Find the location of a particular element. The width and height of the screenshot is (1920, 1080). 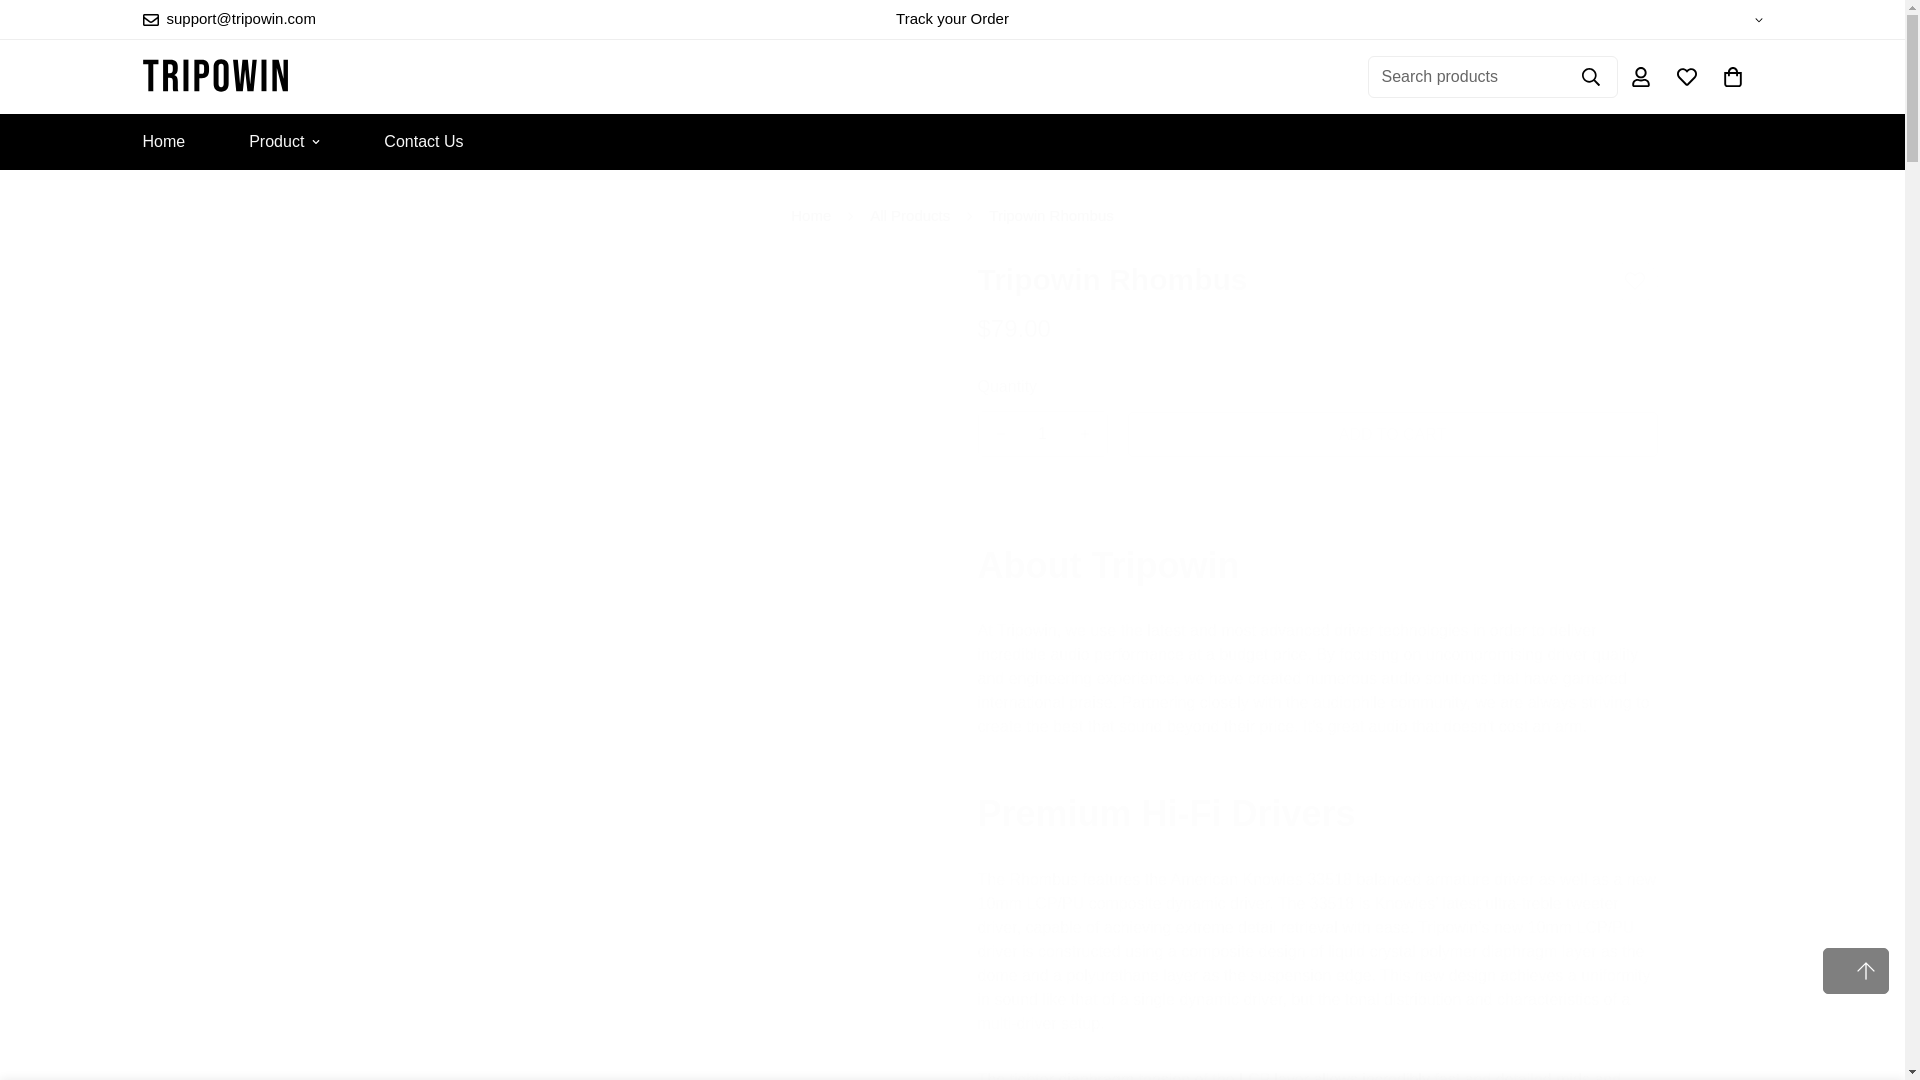

Contact Us is located at coordinates (423, 142).